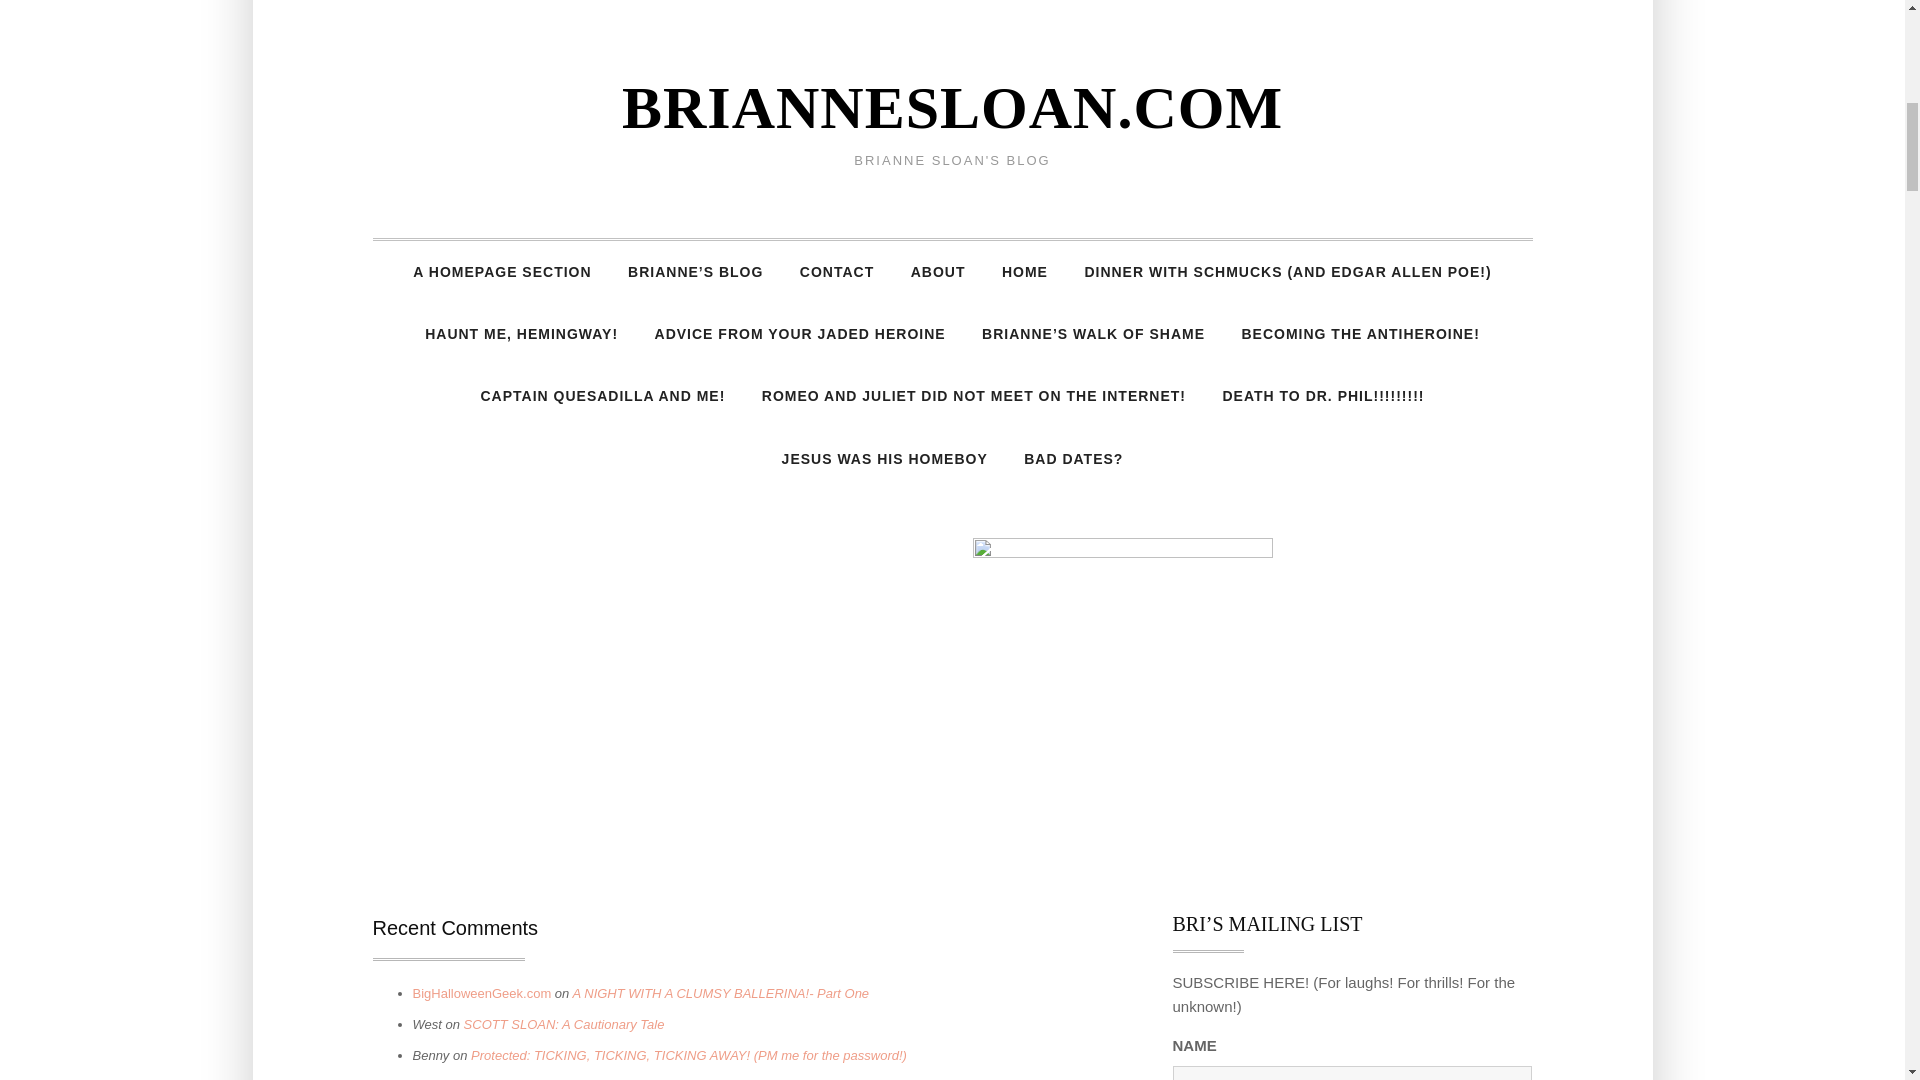 This screenshot has width=1920, height=1080. What do you see at coordinates (502, 272) in the screenshot?
I see `A HOMEPAGE SECTION` at bounding box center [502, 272].